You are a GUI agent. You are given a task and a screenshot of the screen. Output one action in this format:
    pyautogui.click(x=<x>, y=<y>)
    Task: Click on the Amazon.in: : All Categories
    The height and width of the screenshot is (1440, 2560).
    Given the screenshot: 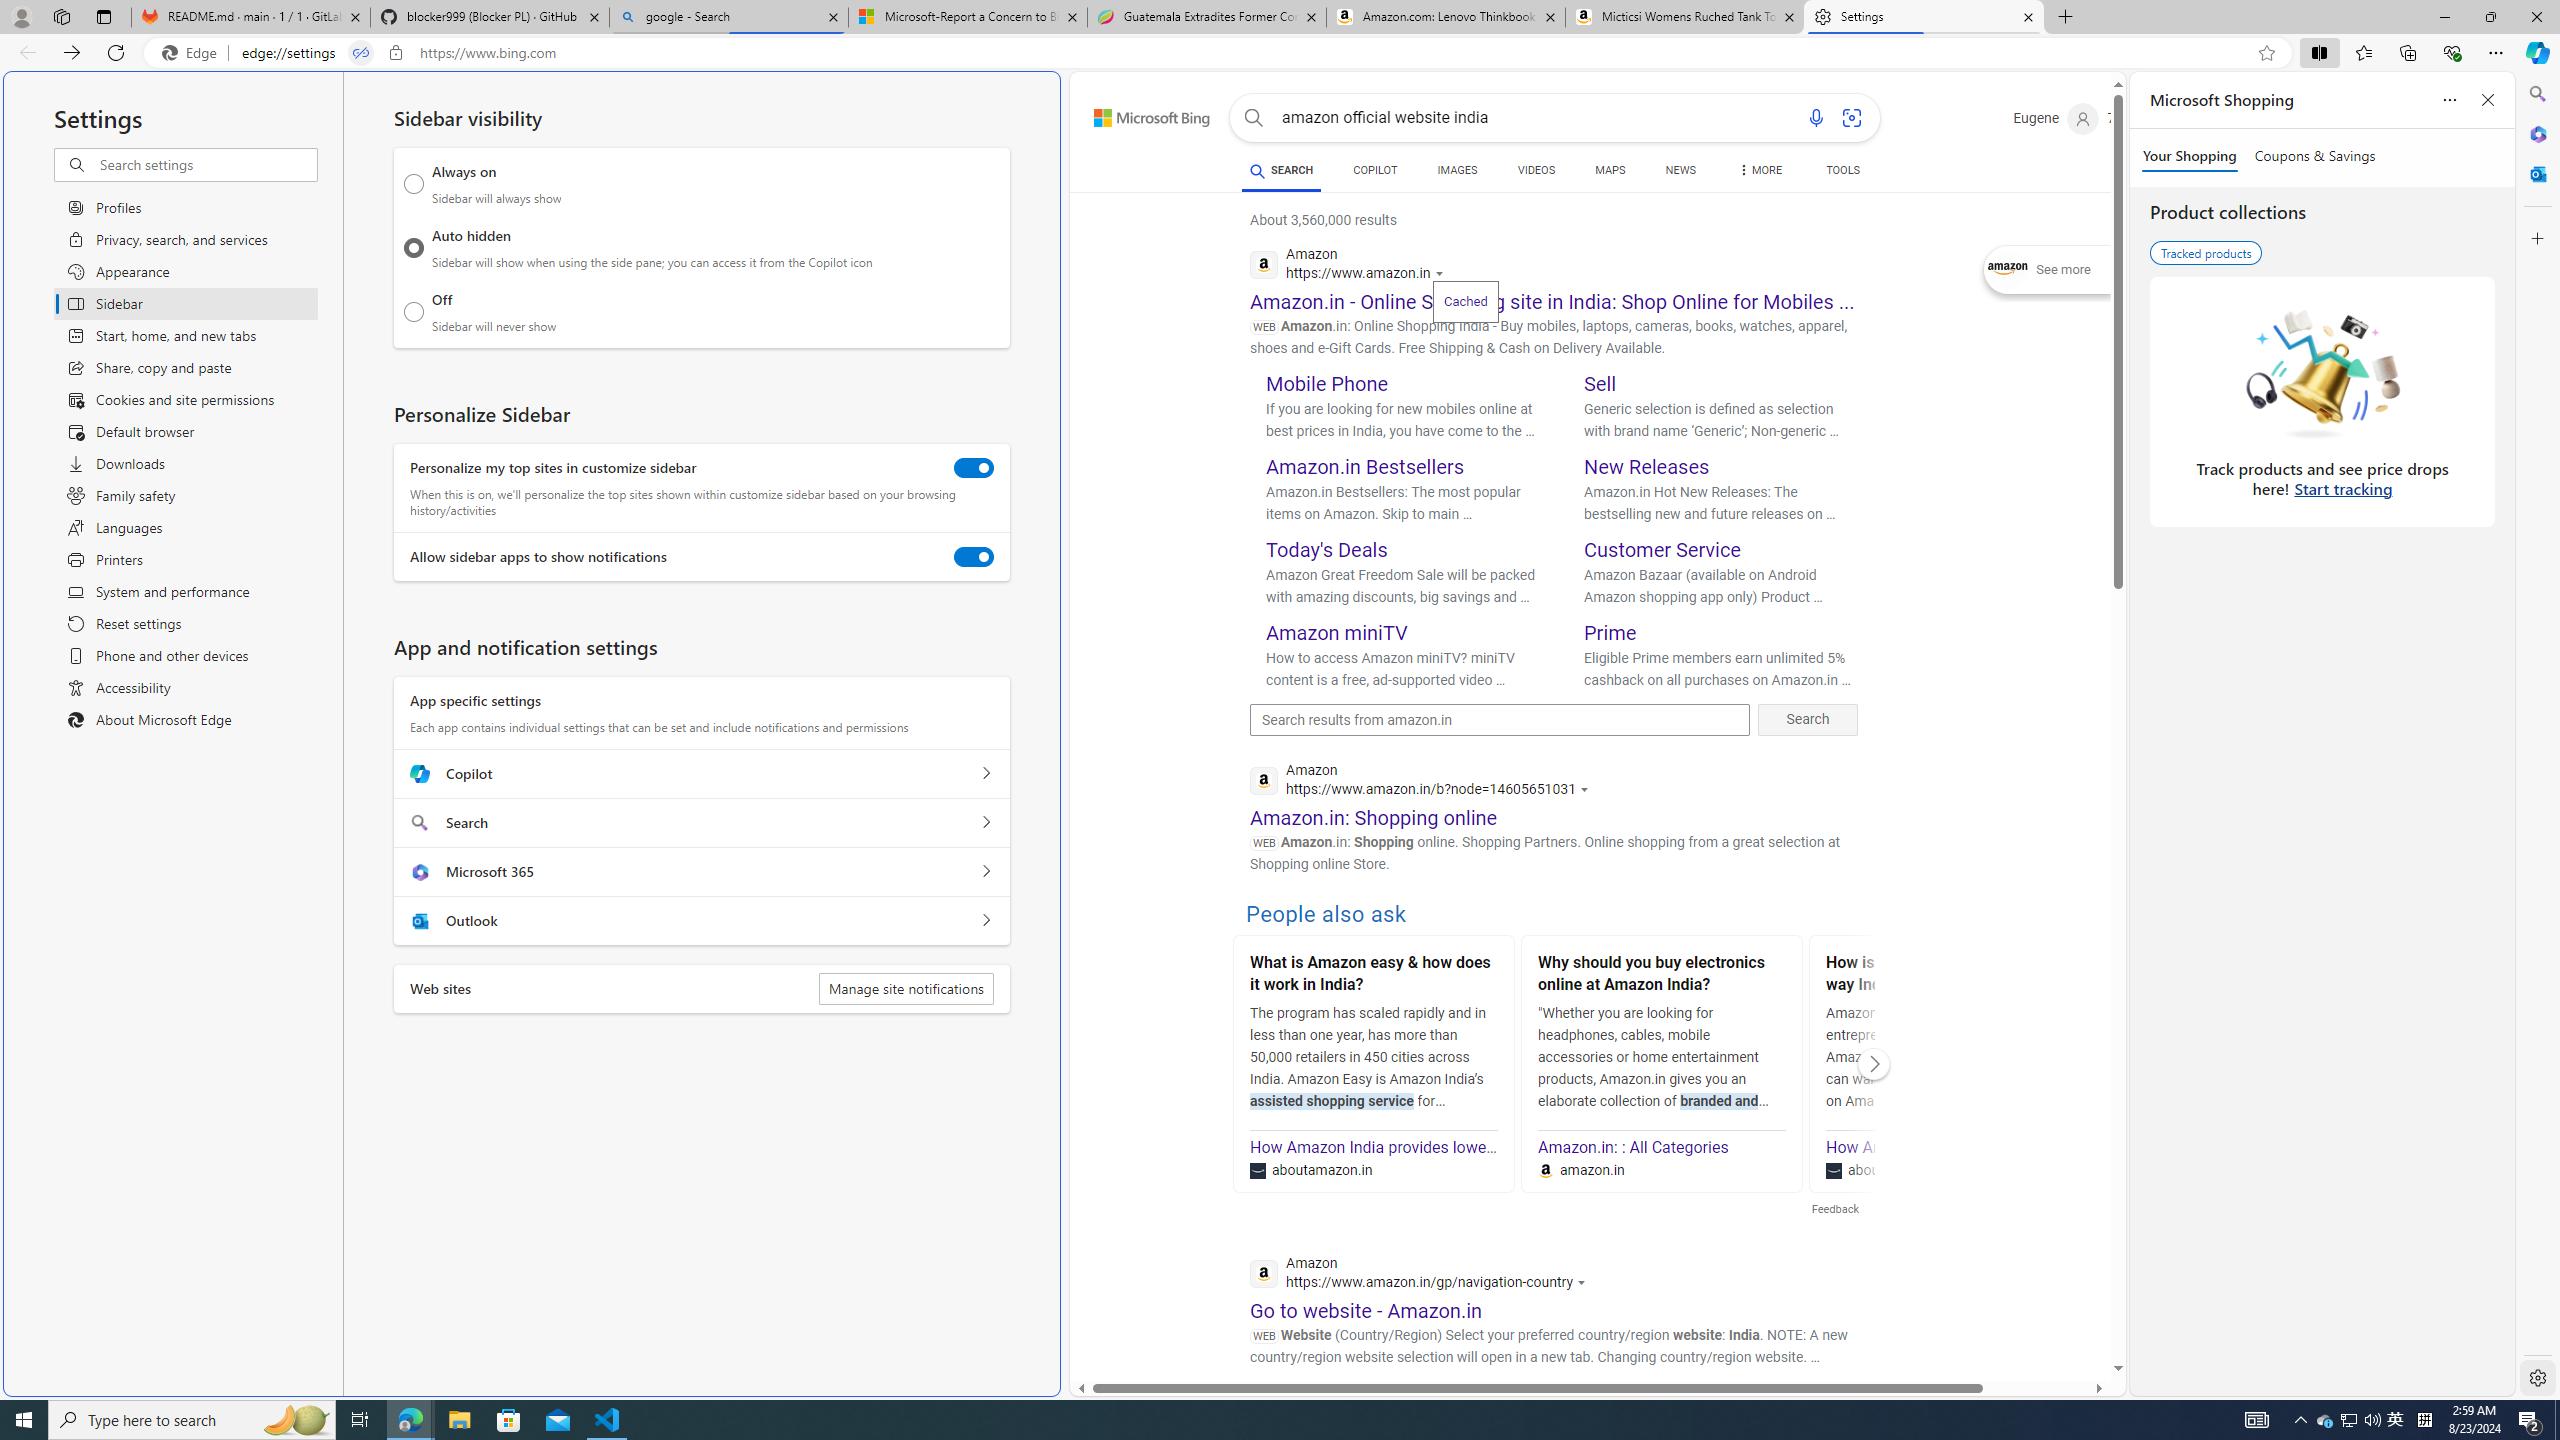 What is the action you would take?
    pyautogui.click(x=1633, y=1147)
    